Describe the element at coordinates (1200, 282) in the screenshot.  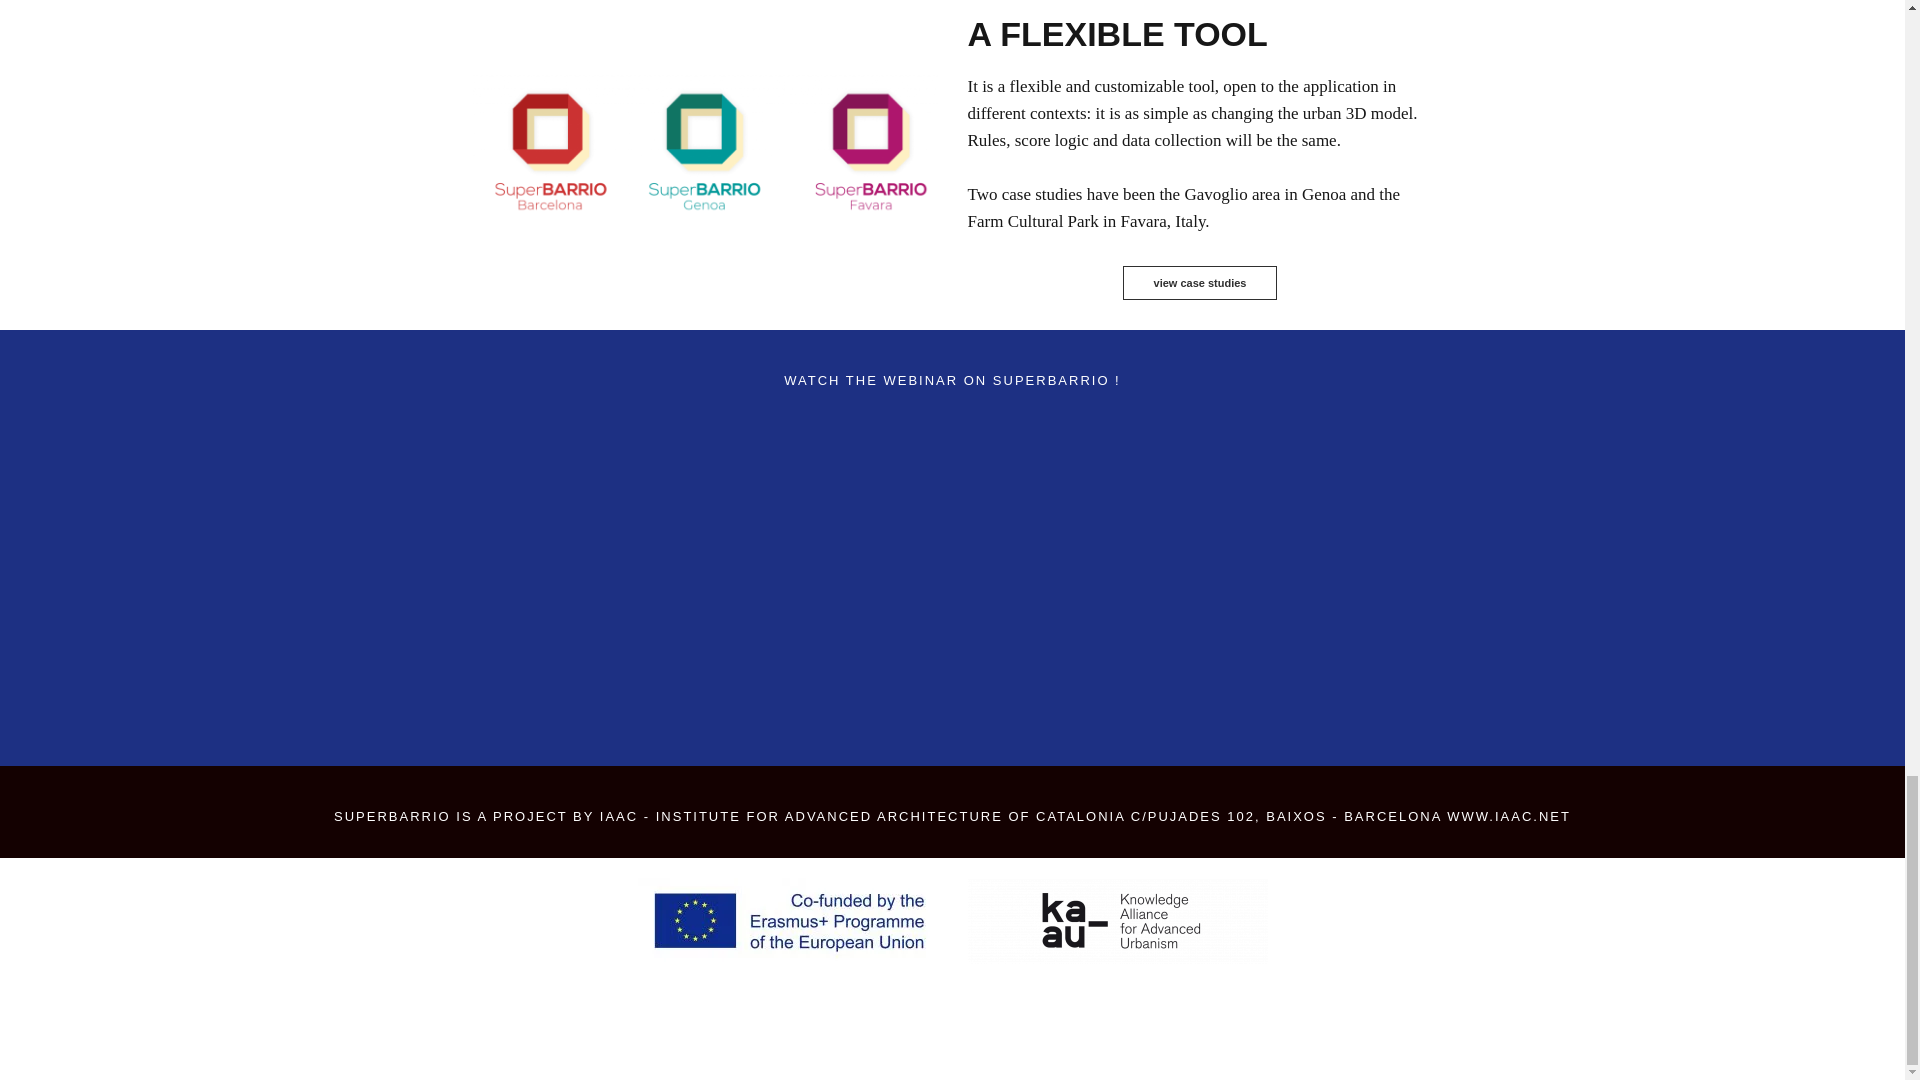
I see `view case studies` at that location.